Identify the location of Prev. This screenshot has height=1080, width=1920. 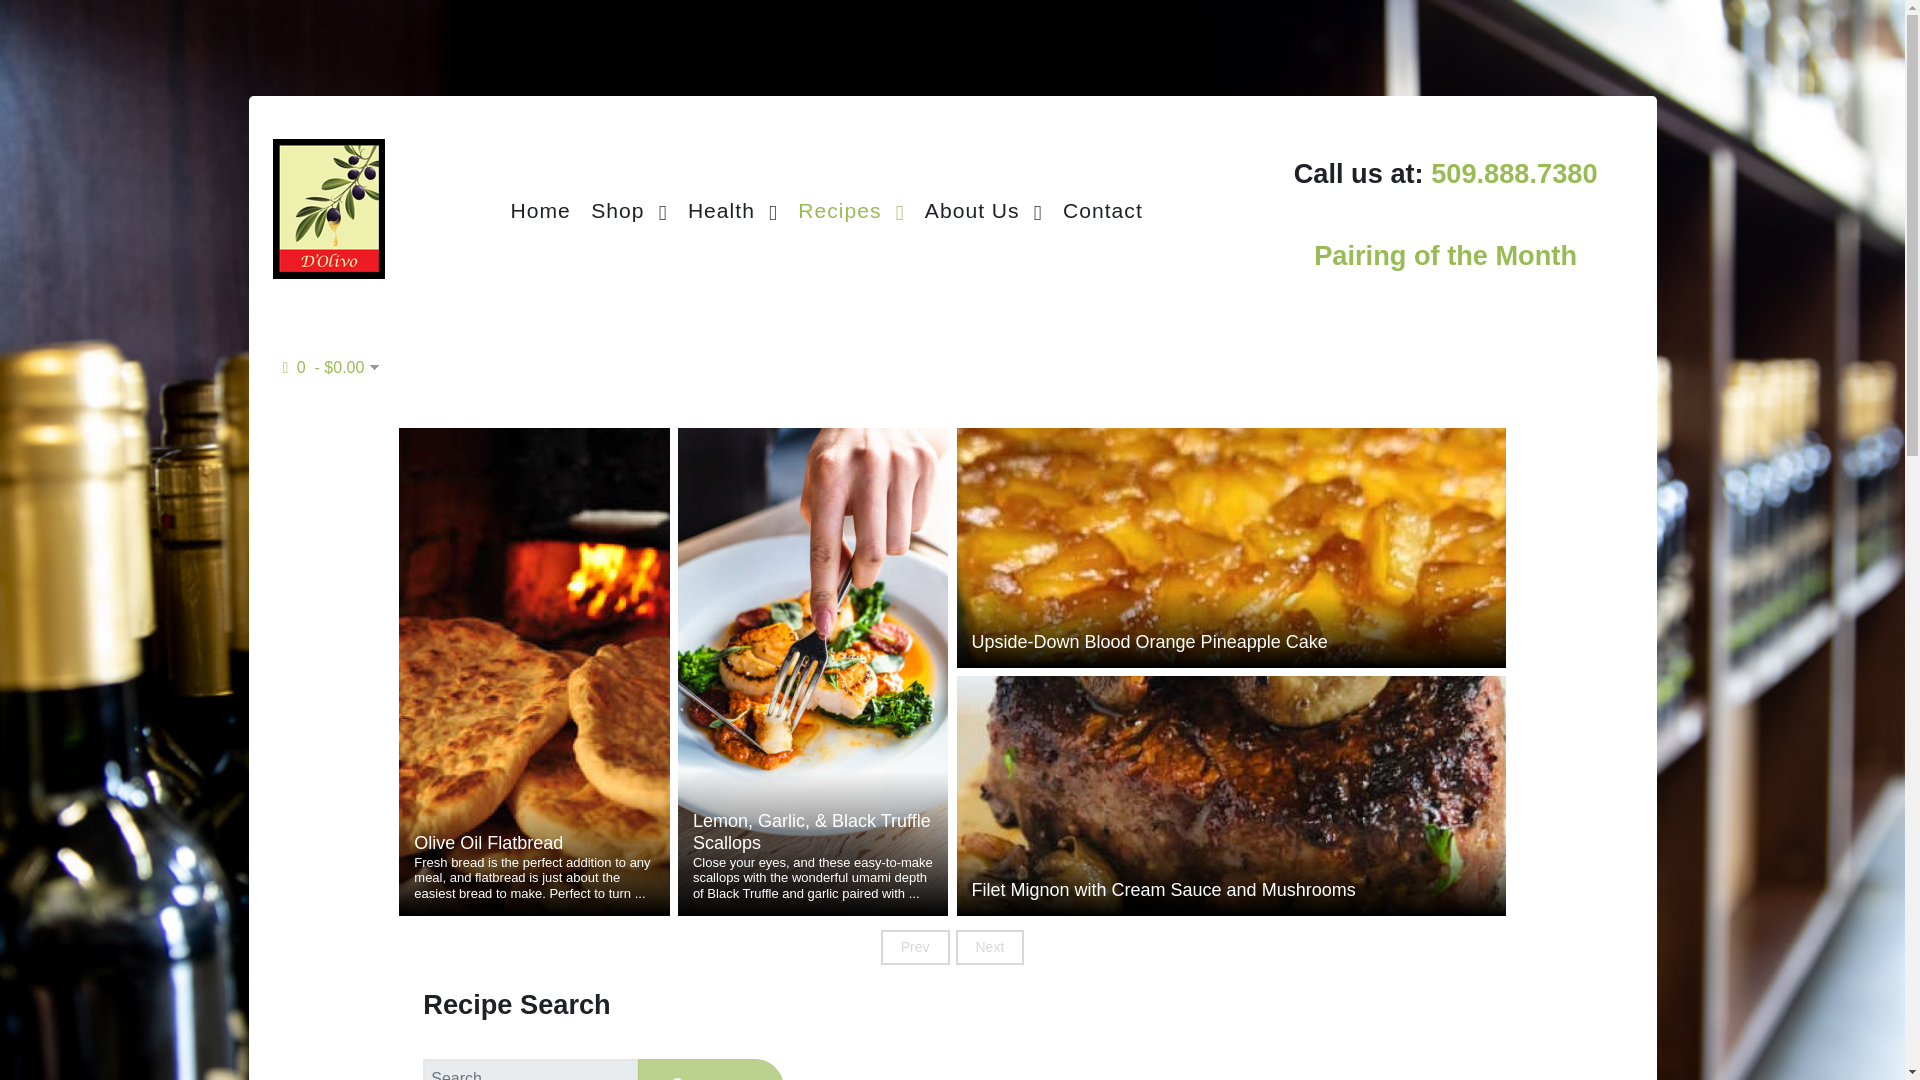
(916, 946).